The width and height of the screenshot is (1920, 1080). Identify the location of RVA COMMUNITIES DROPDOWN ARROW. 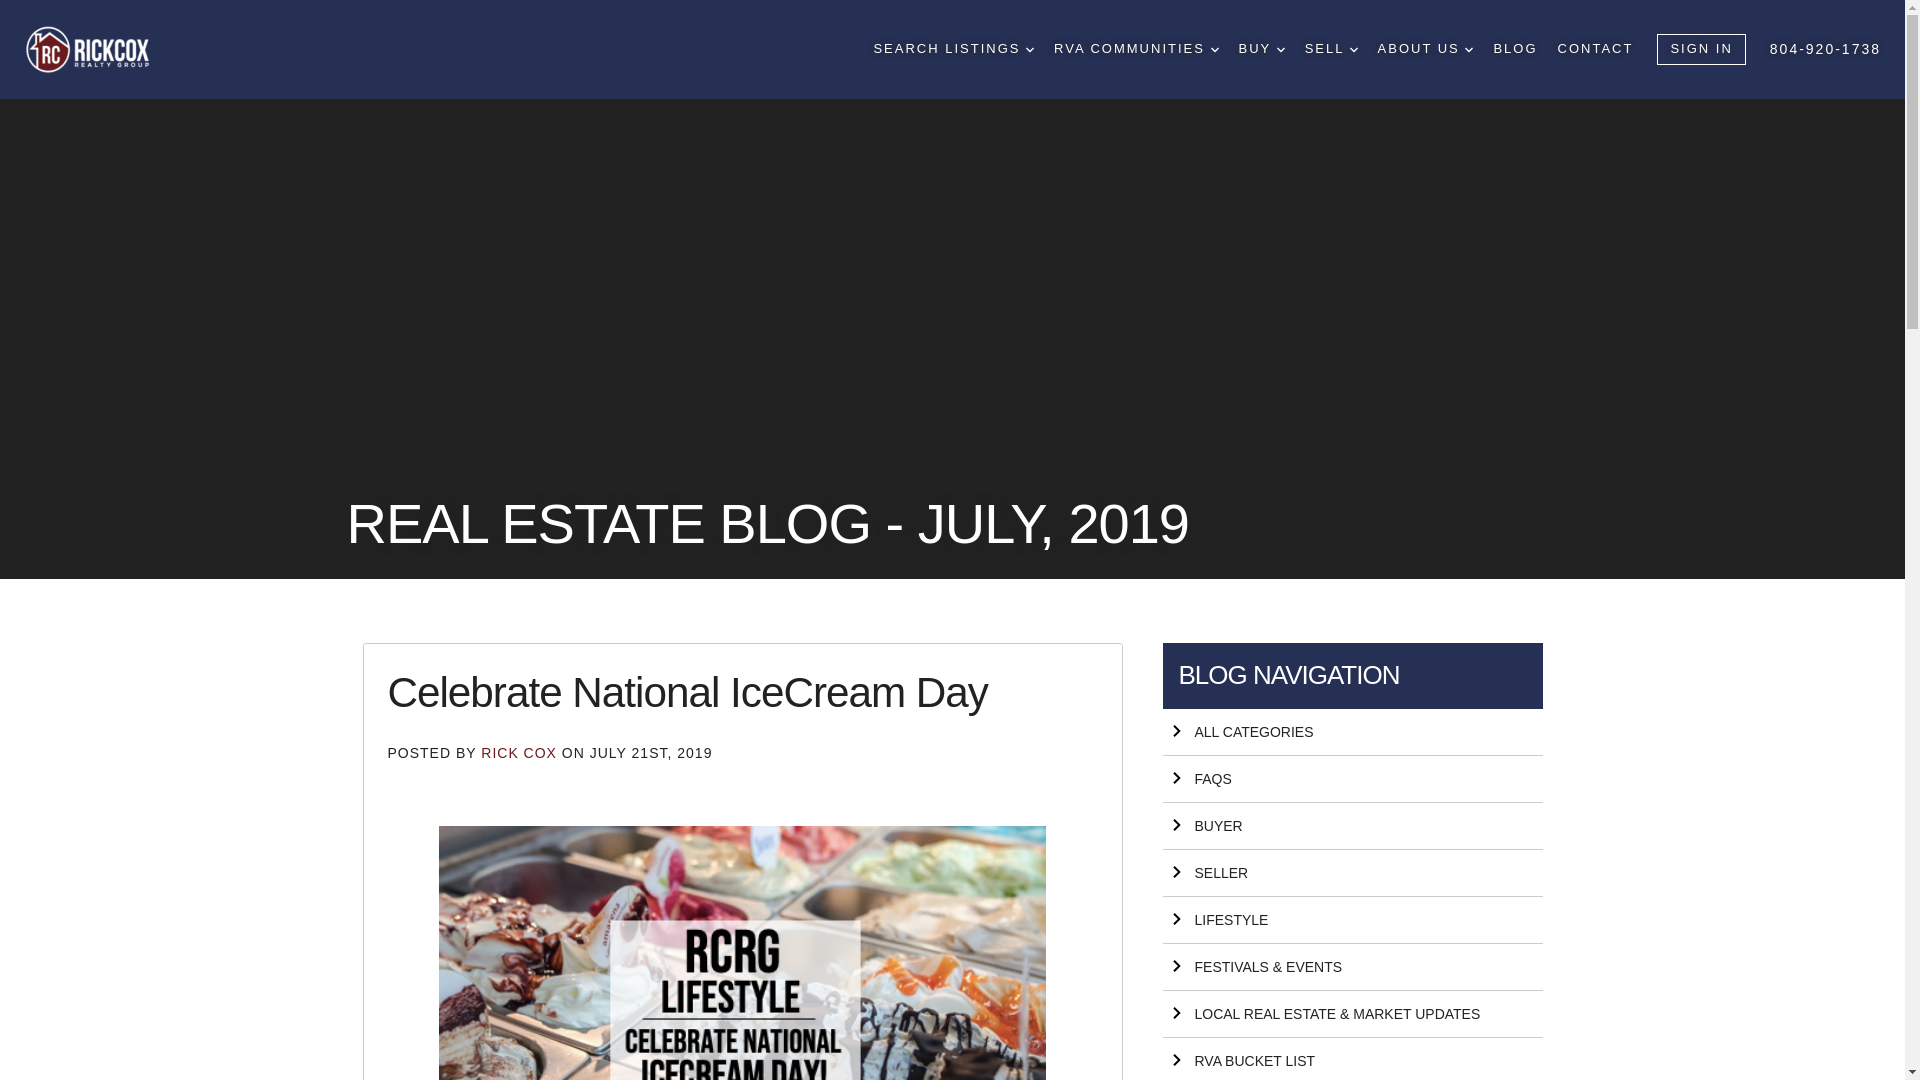
(1136, 49).